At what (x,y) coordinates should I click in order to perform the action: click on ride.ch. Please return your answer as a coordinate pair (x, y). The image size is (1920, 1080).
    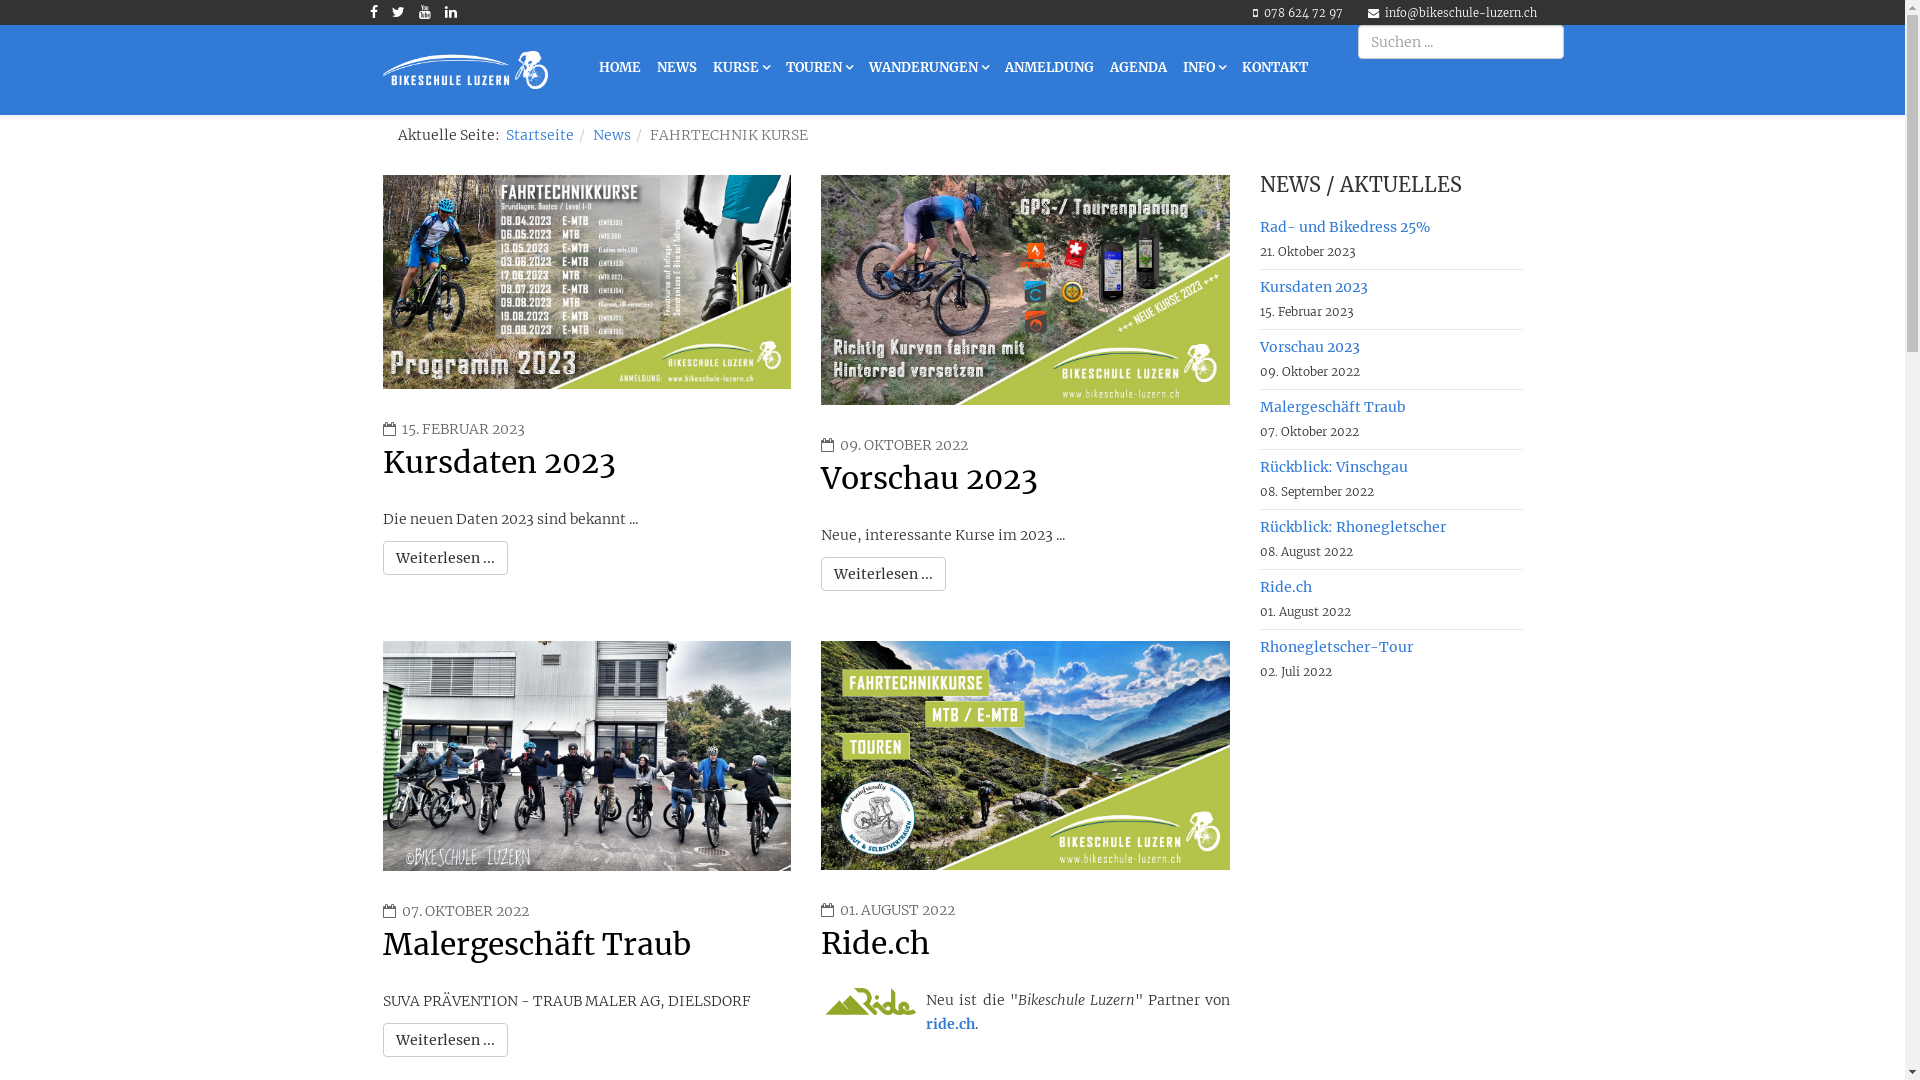
    Looking at the image, I should click on (950, 1024).